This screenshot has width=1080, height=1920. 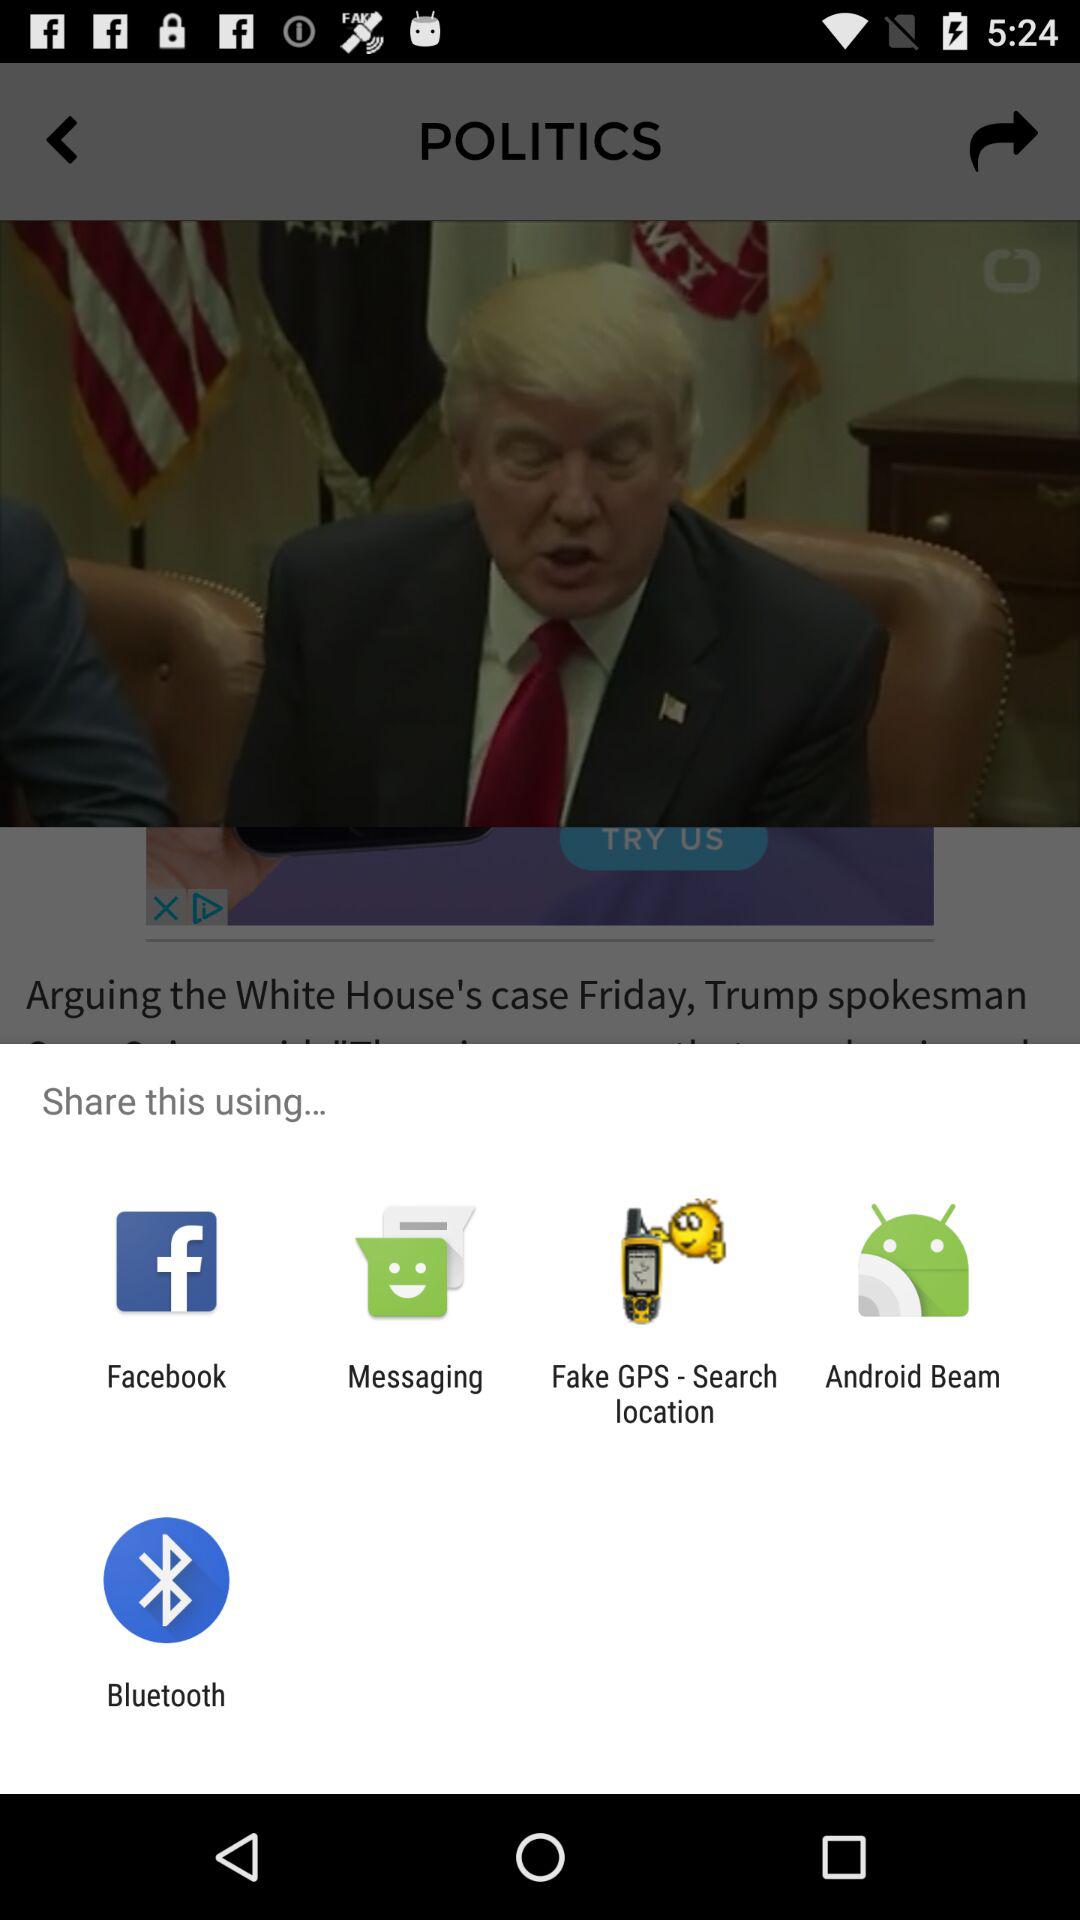 I want to click on launch app next to the fake gps search, so click(x=415, y=1393).